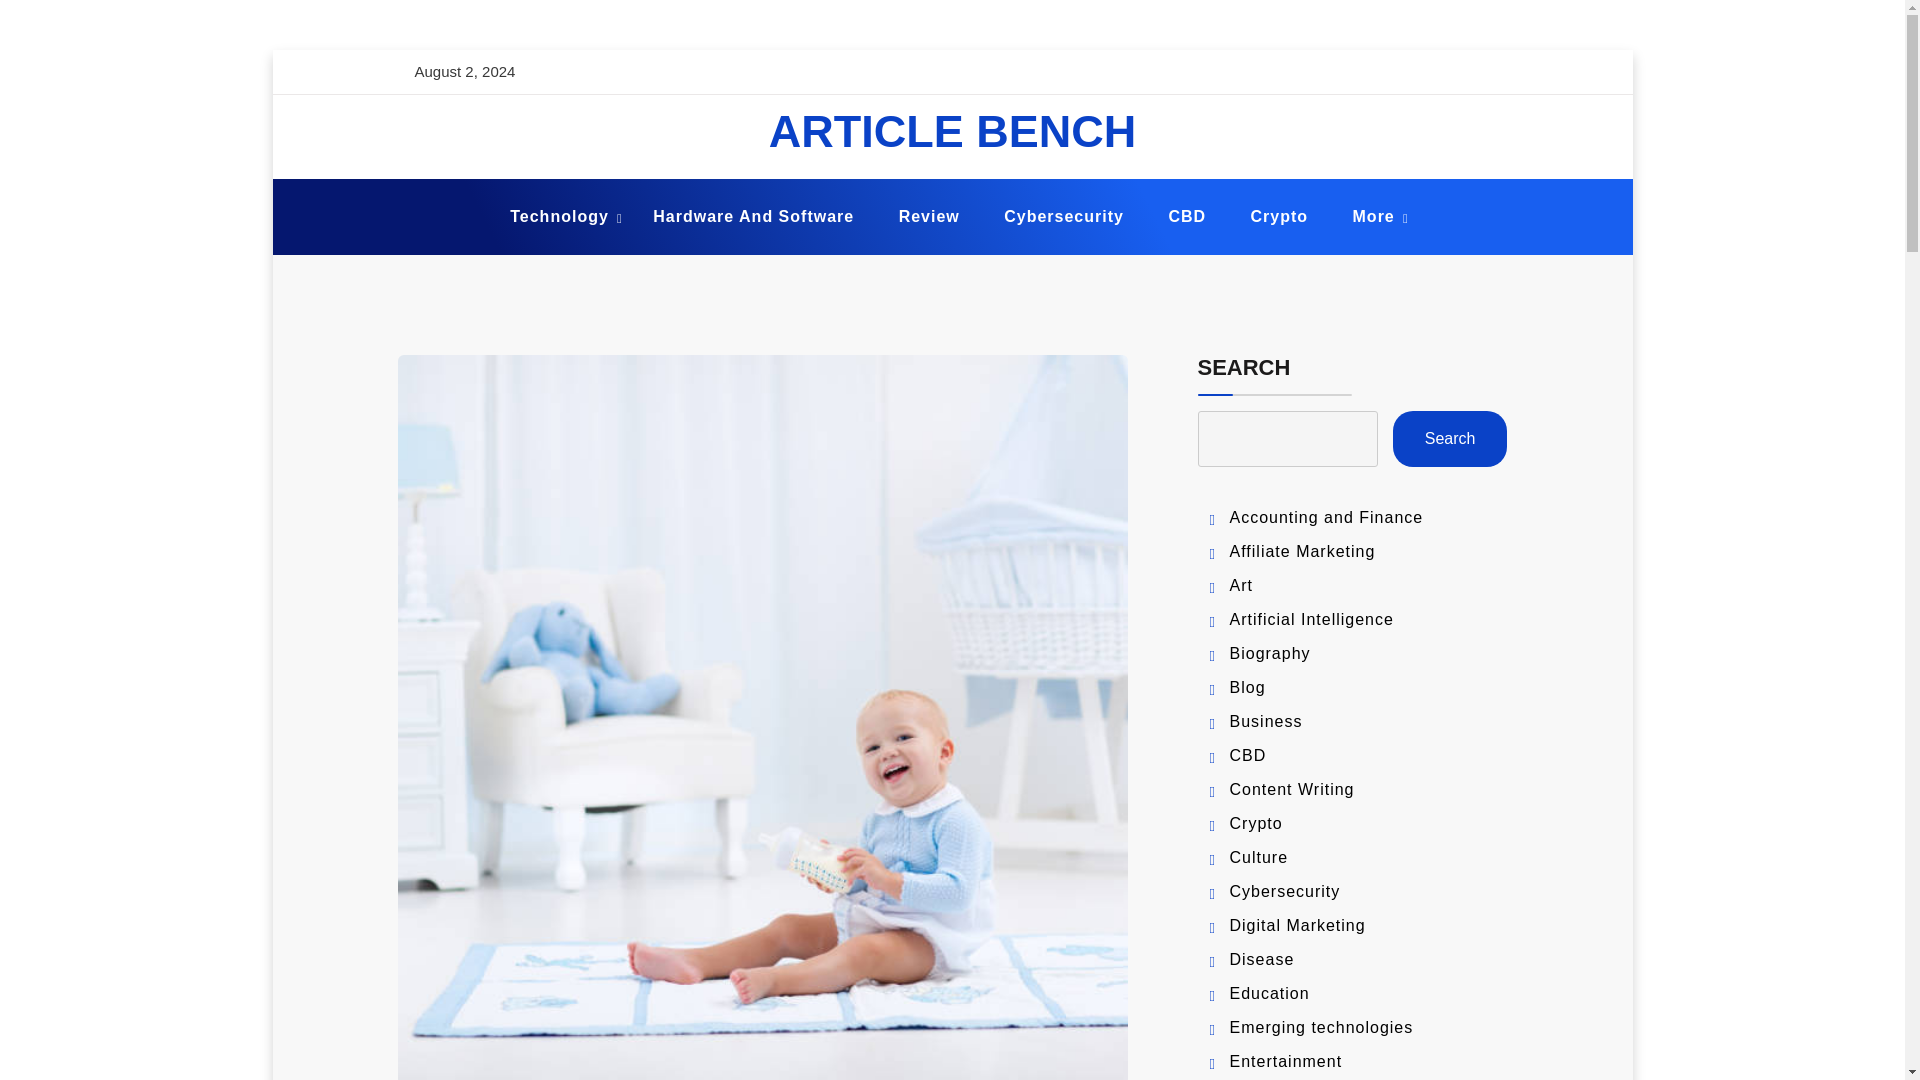  What do you see at coordinates (1279, 217) in the screenshot?
I see `Crypto` at bounding box center [1279, 217].